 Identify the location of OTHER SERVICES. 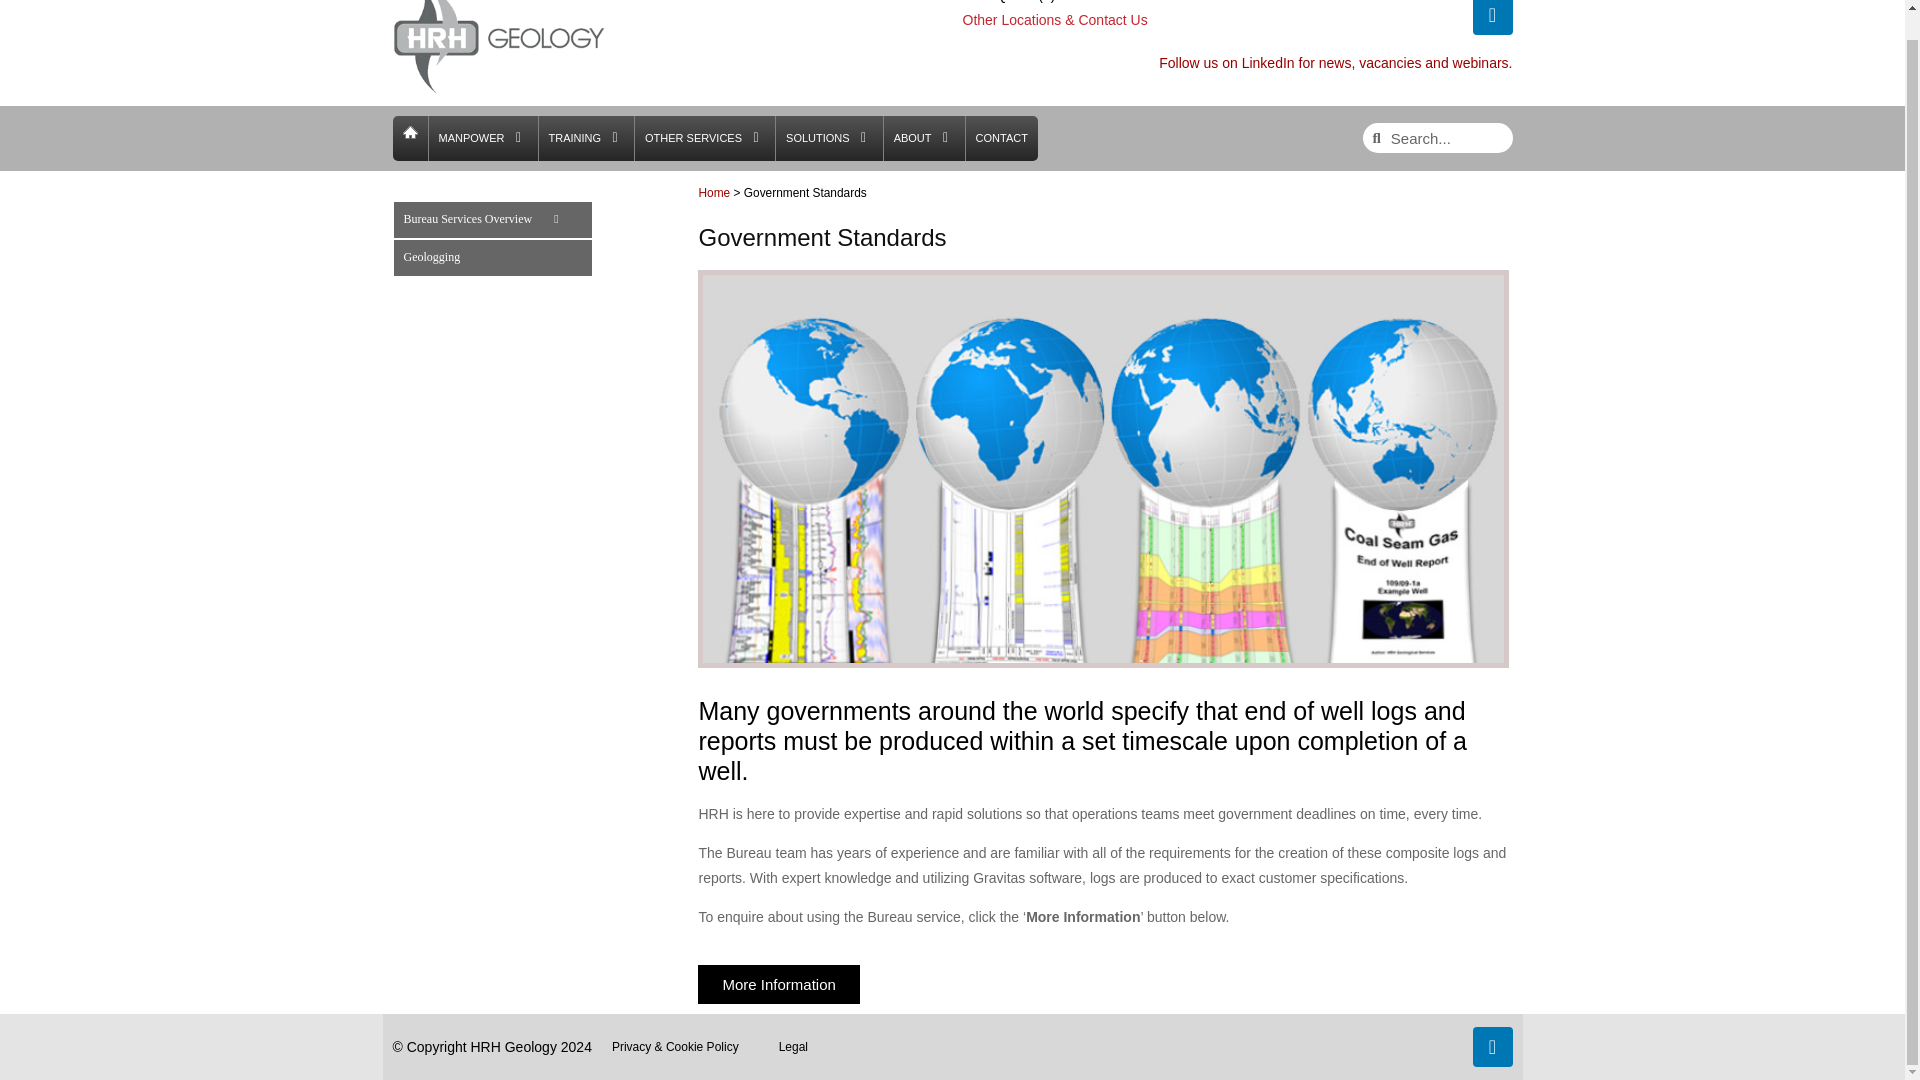
(693, 138).